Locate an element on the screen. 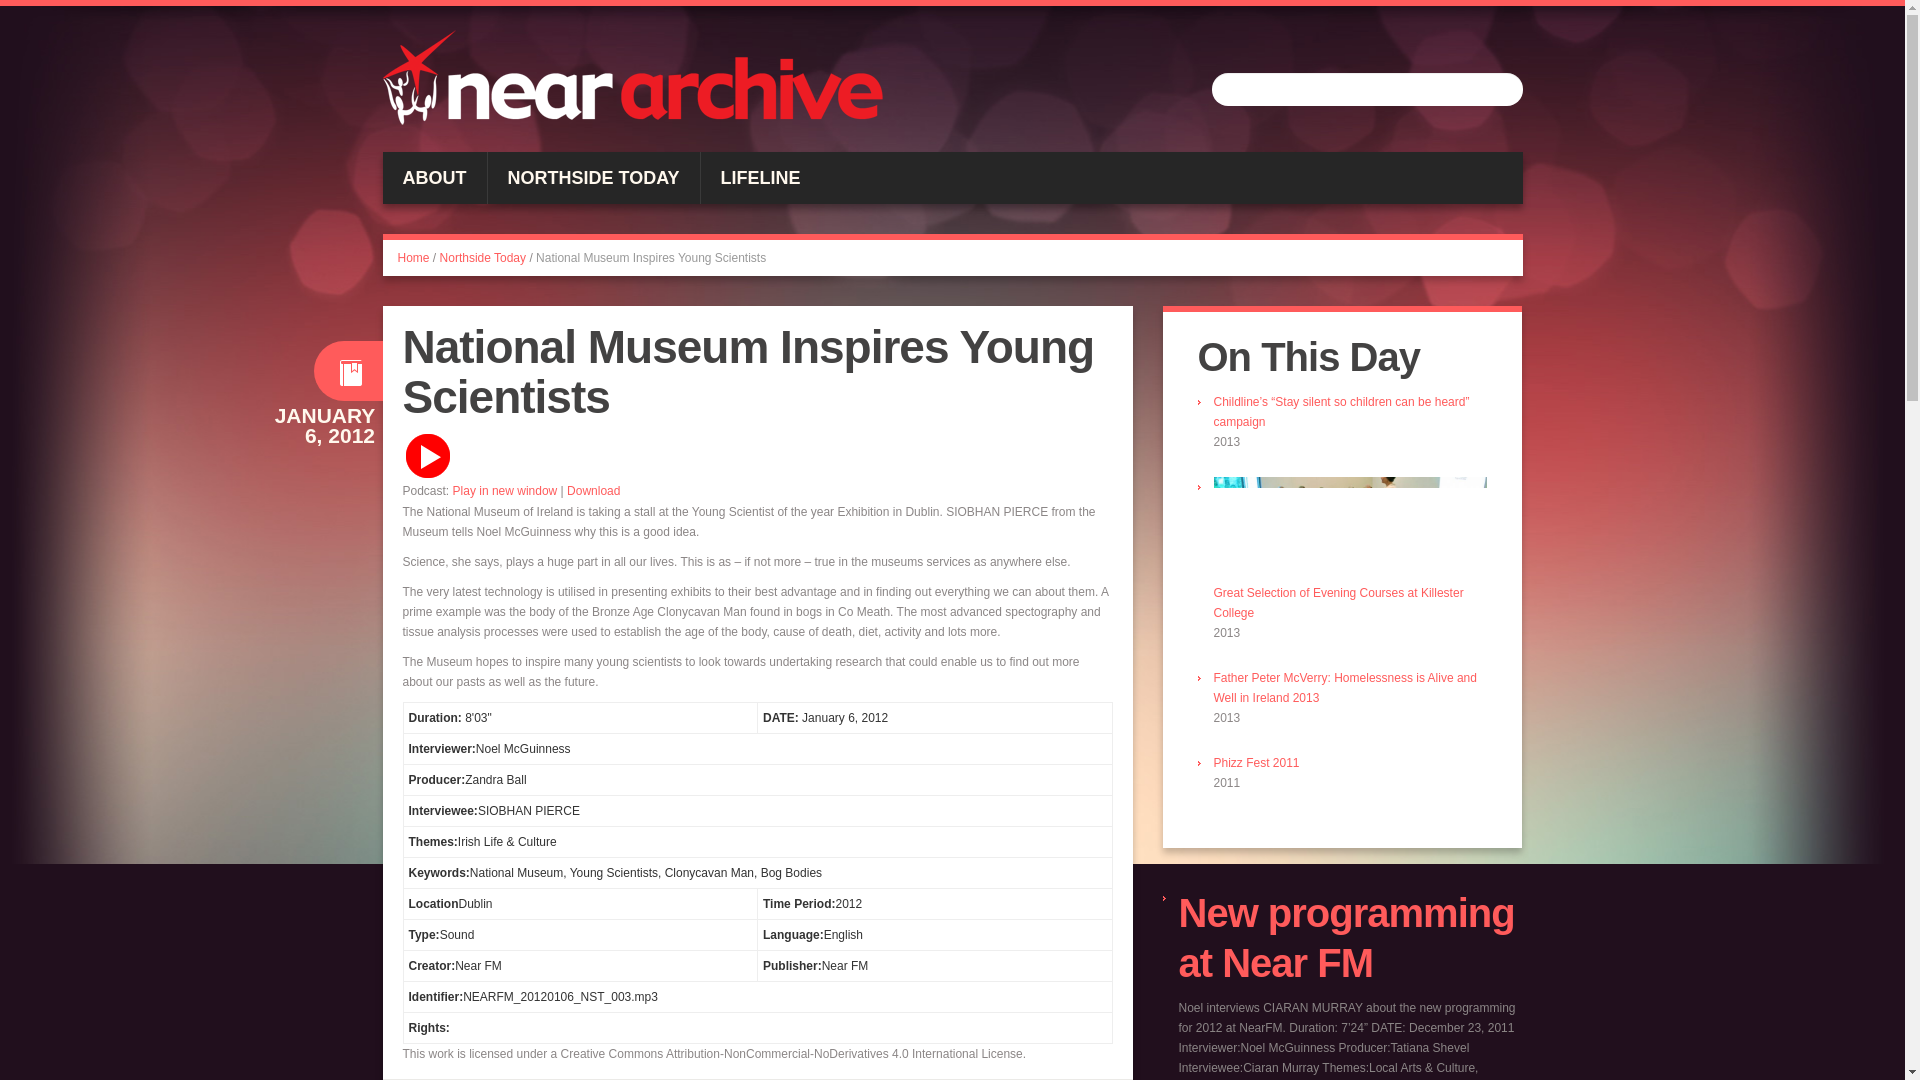 This screenshot has height=1080, width=1920. Download is located at coordinates (593, 490).